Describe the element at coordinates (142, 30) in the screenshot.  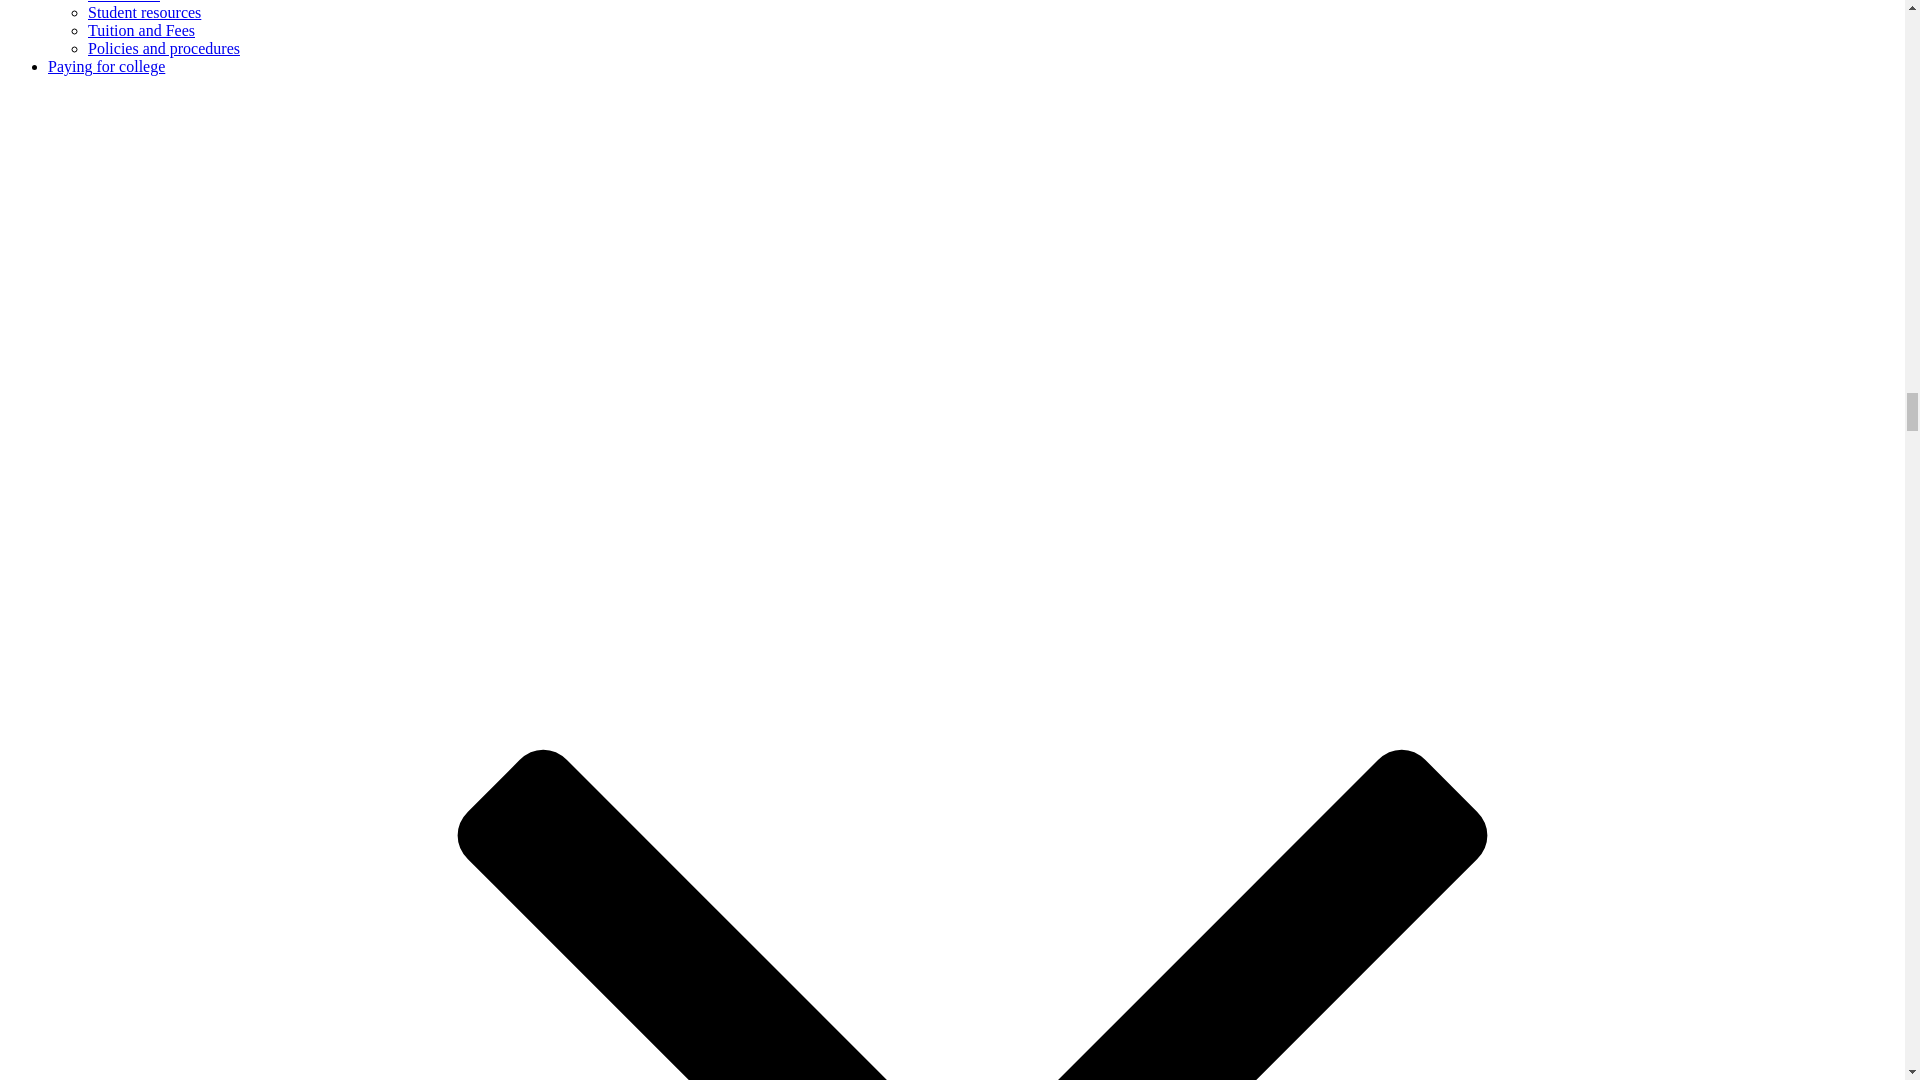
I see `Tuition and Fees` at that location.